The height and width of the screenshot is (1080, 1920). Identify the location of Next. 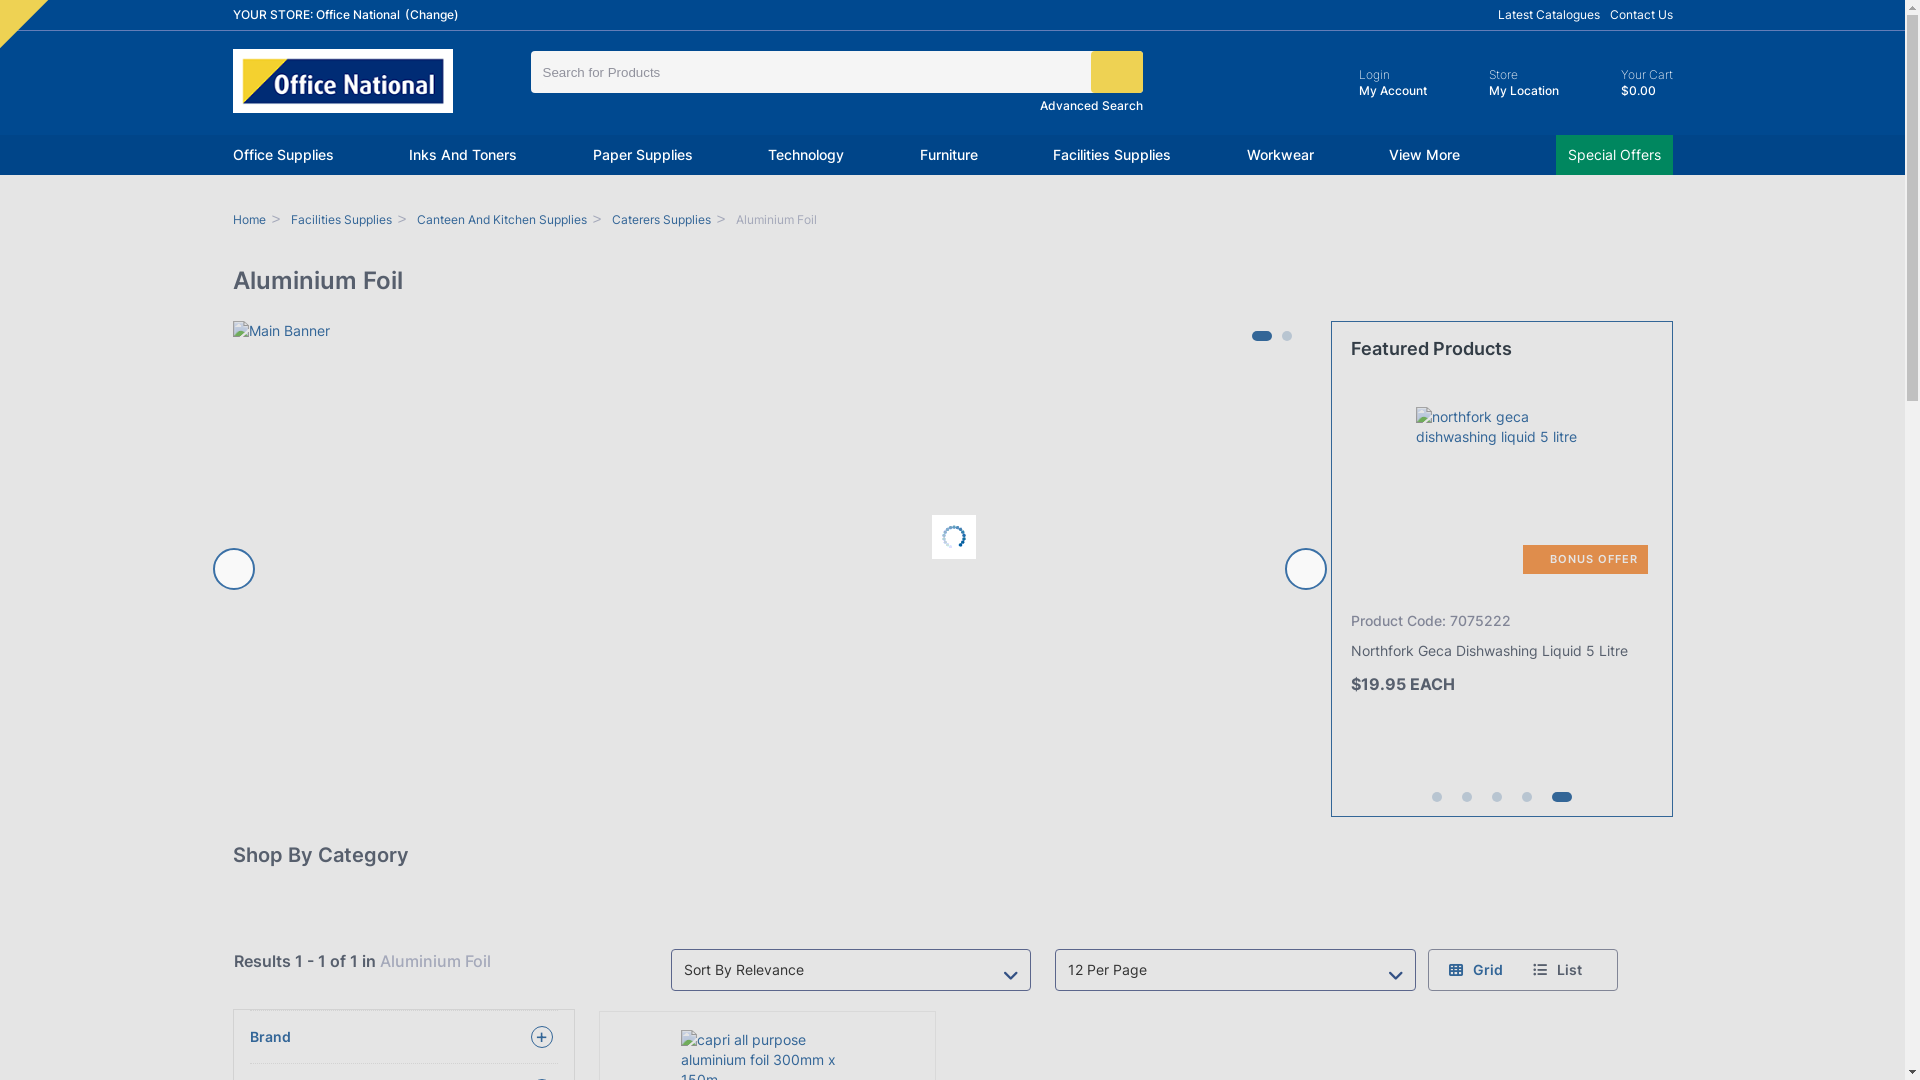
(1305, 569).